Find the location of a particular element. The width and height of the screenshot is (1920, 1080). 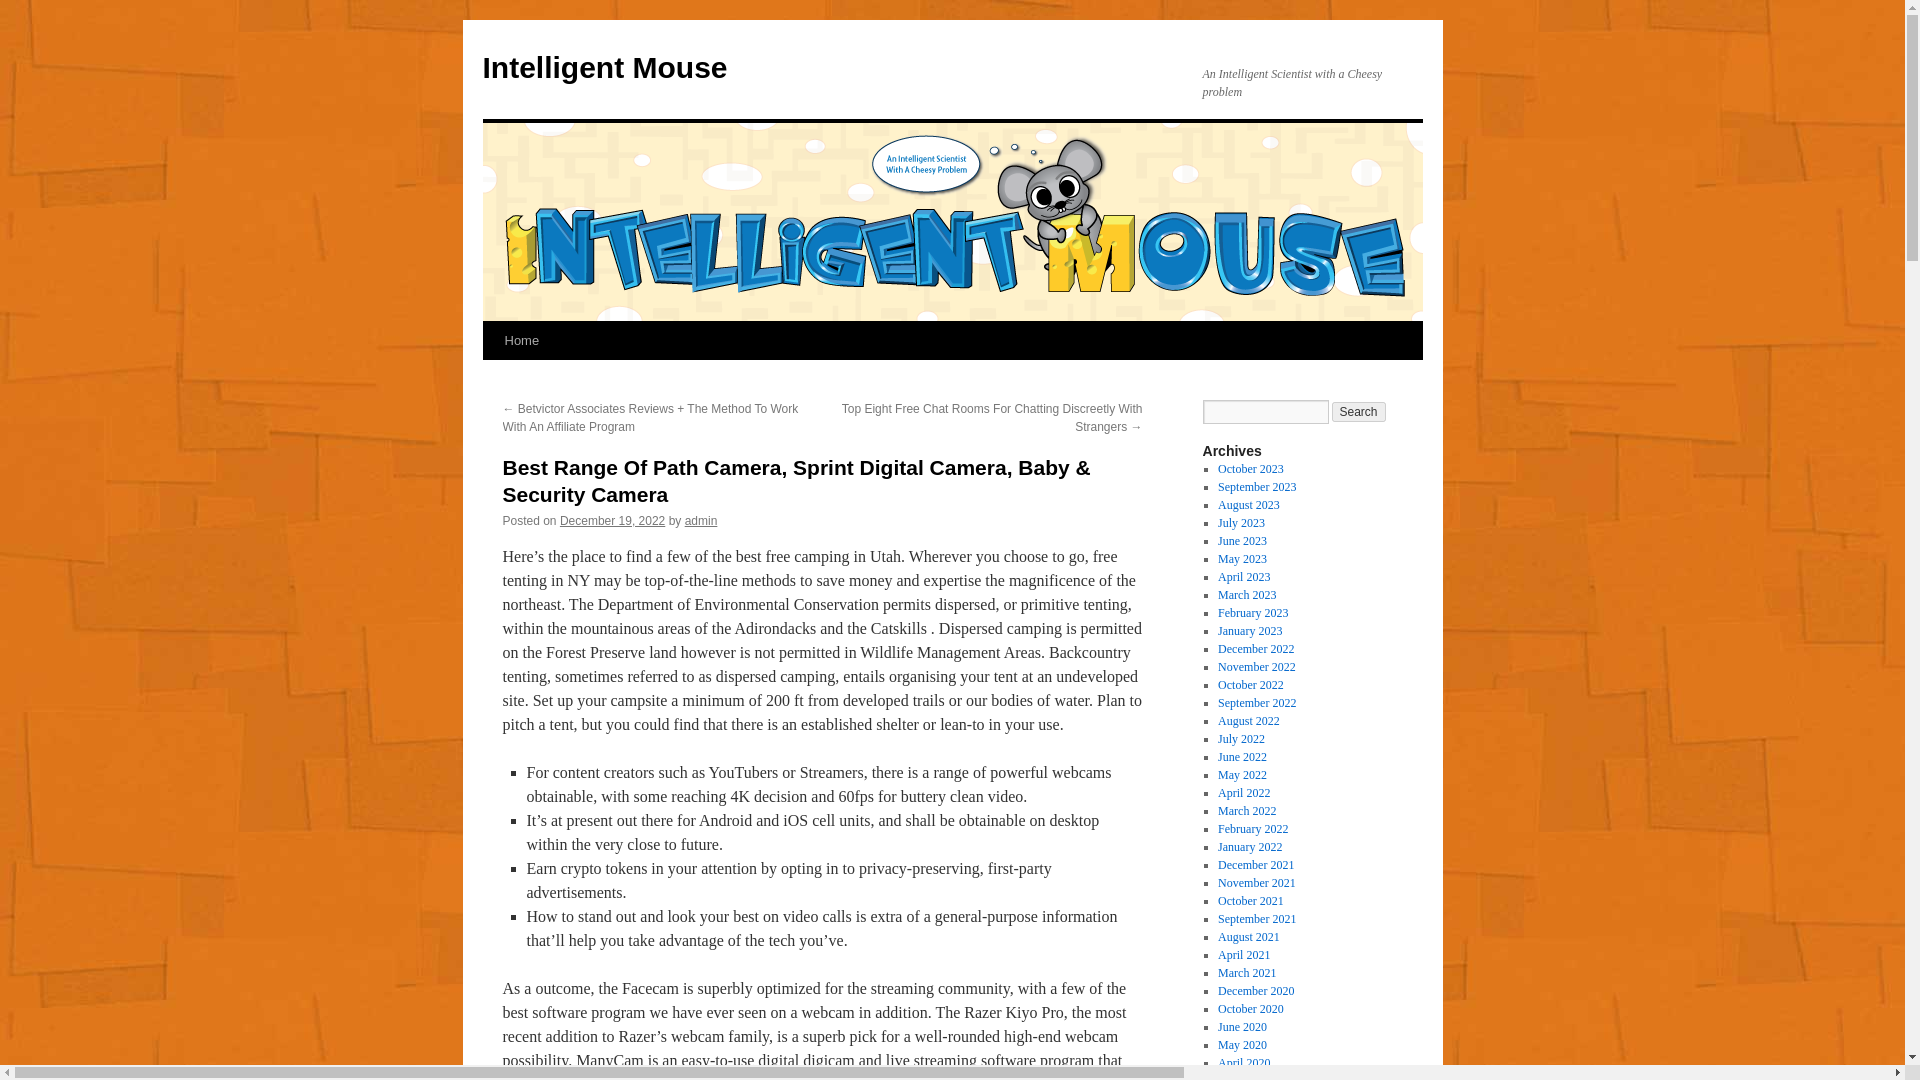

August 2023 is located at coordinates (1248, 504).